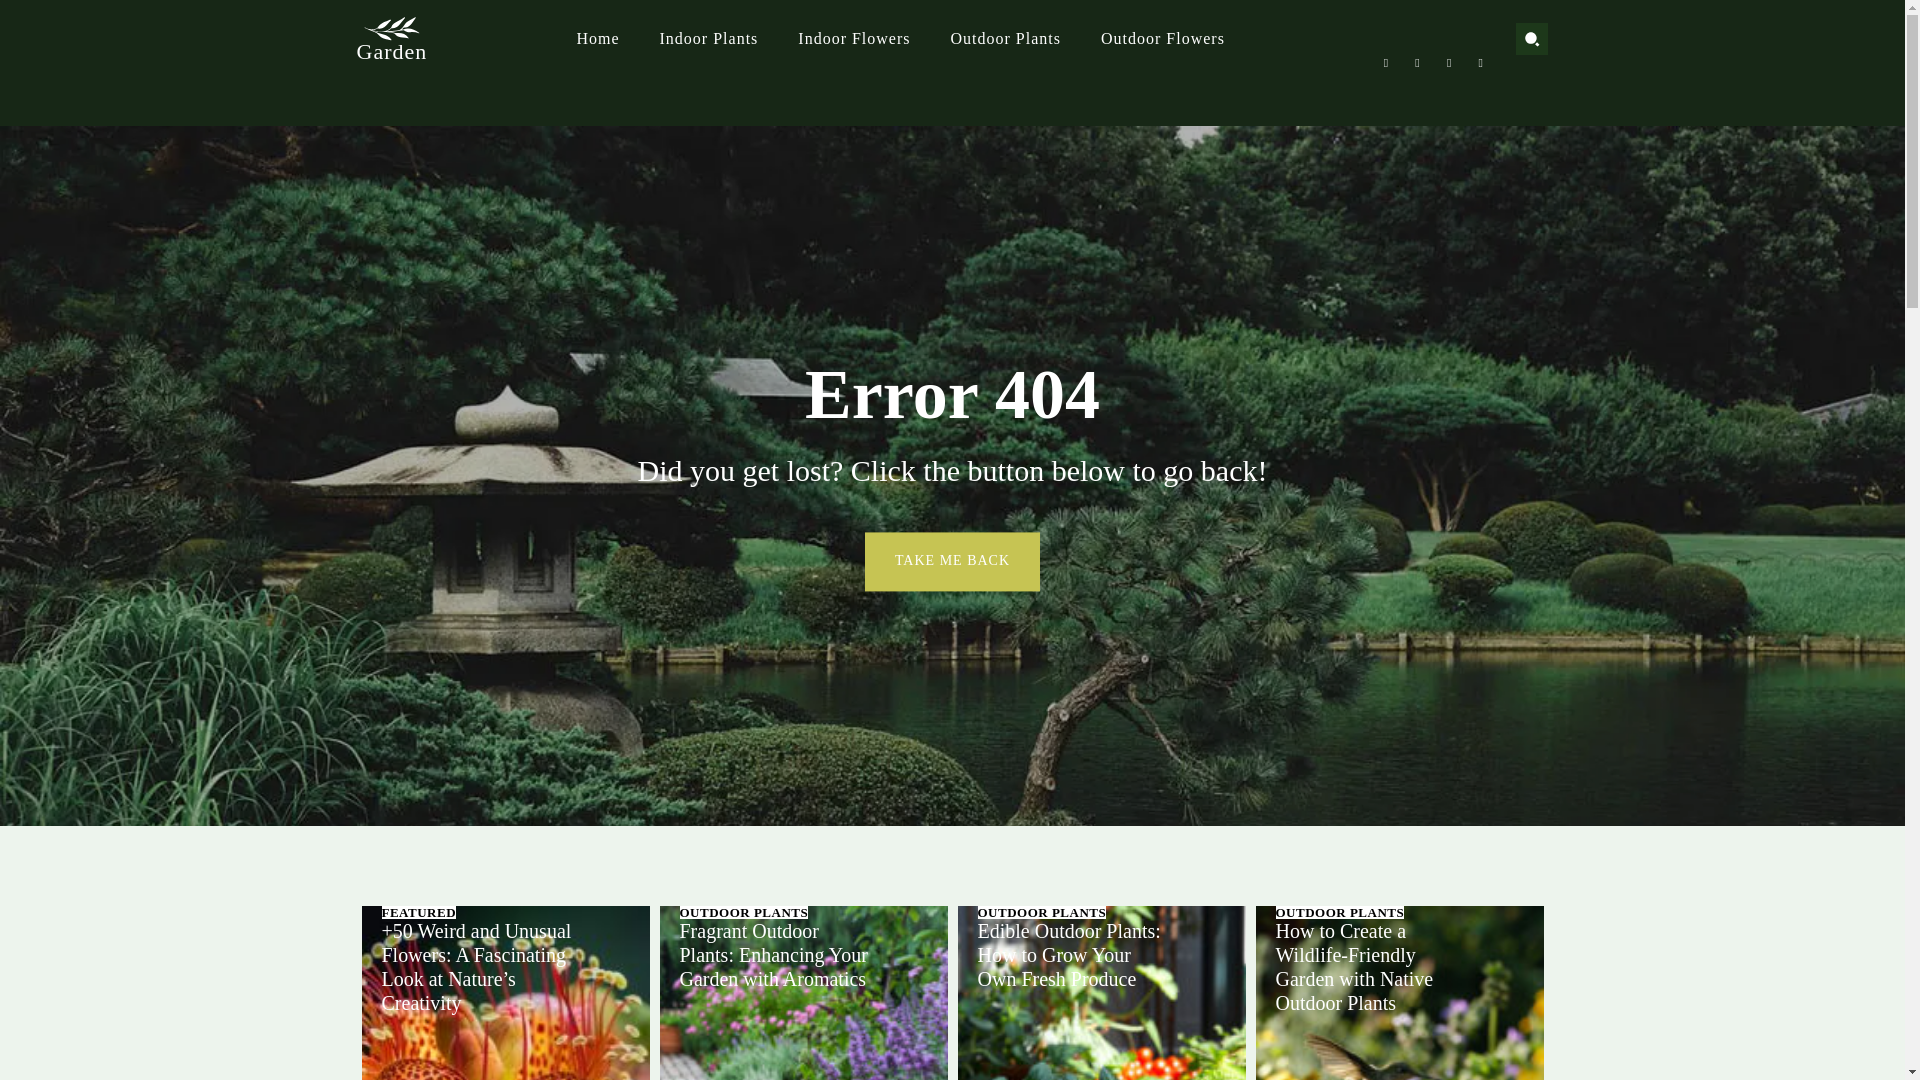  What do you see at coordinates (596, 38) in the screenshot?
I see `Home` at bounding box center [596, 38].